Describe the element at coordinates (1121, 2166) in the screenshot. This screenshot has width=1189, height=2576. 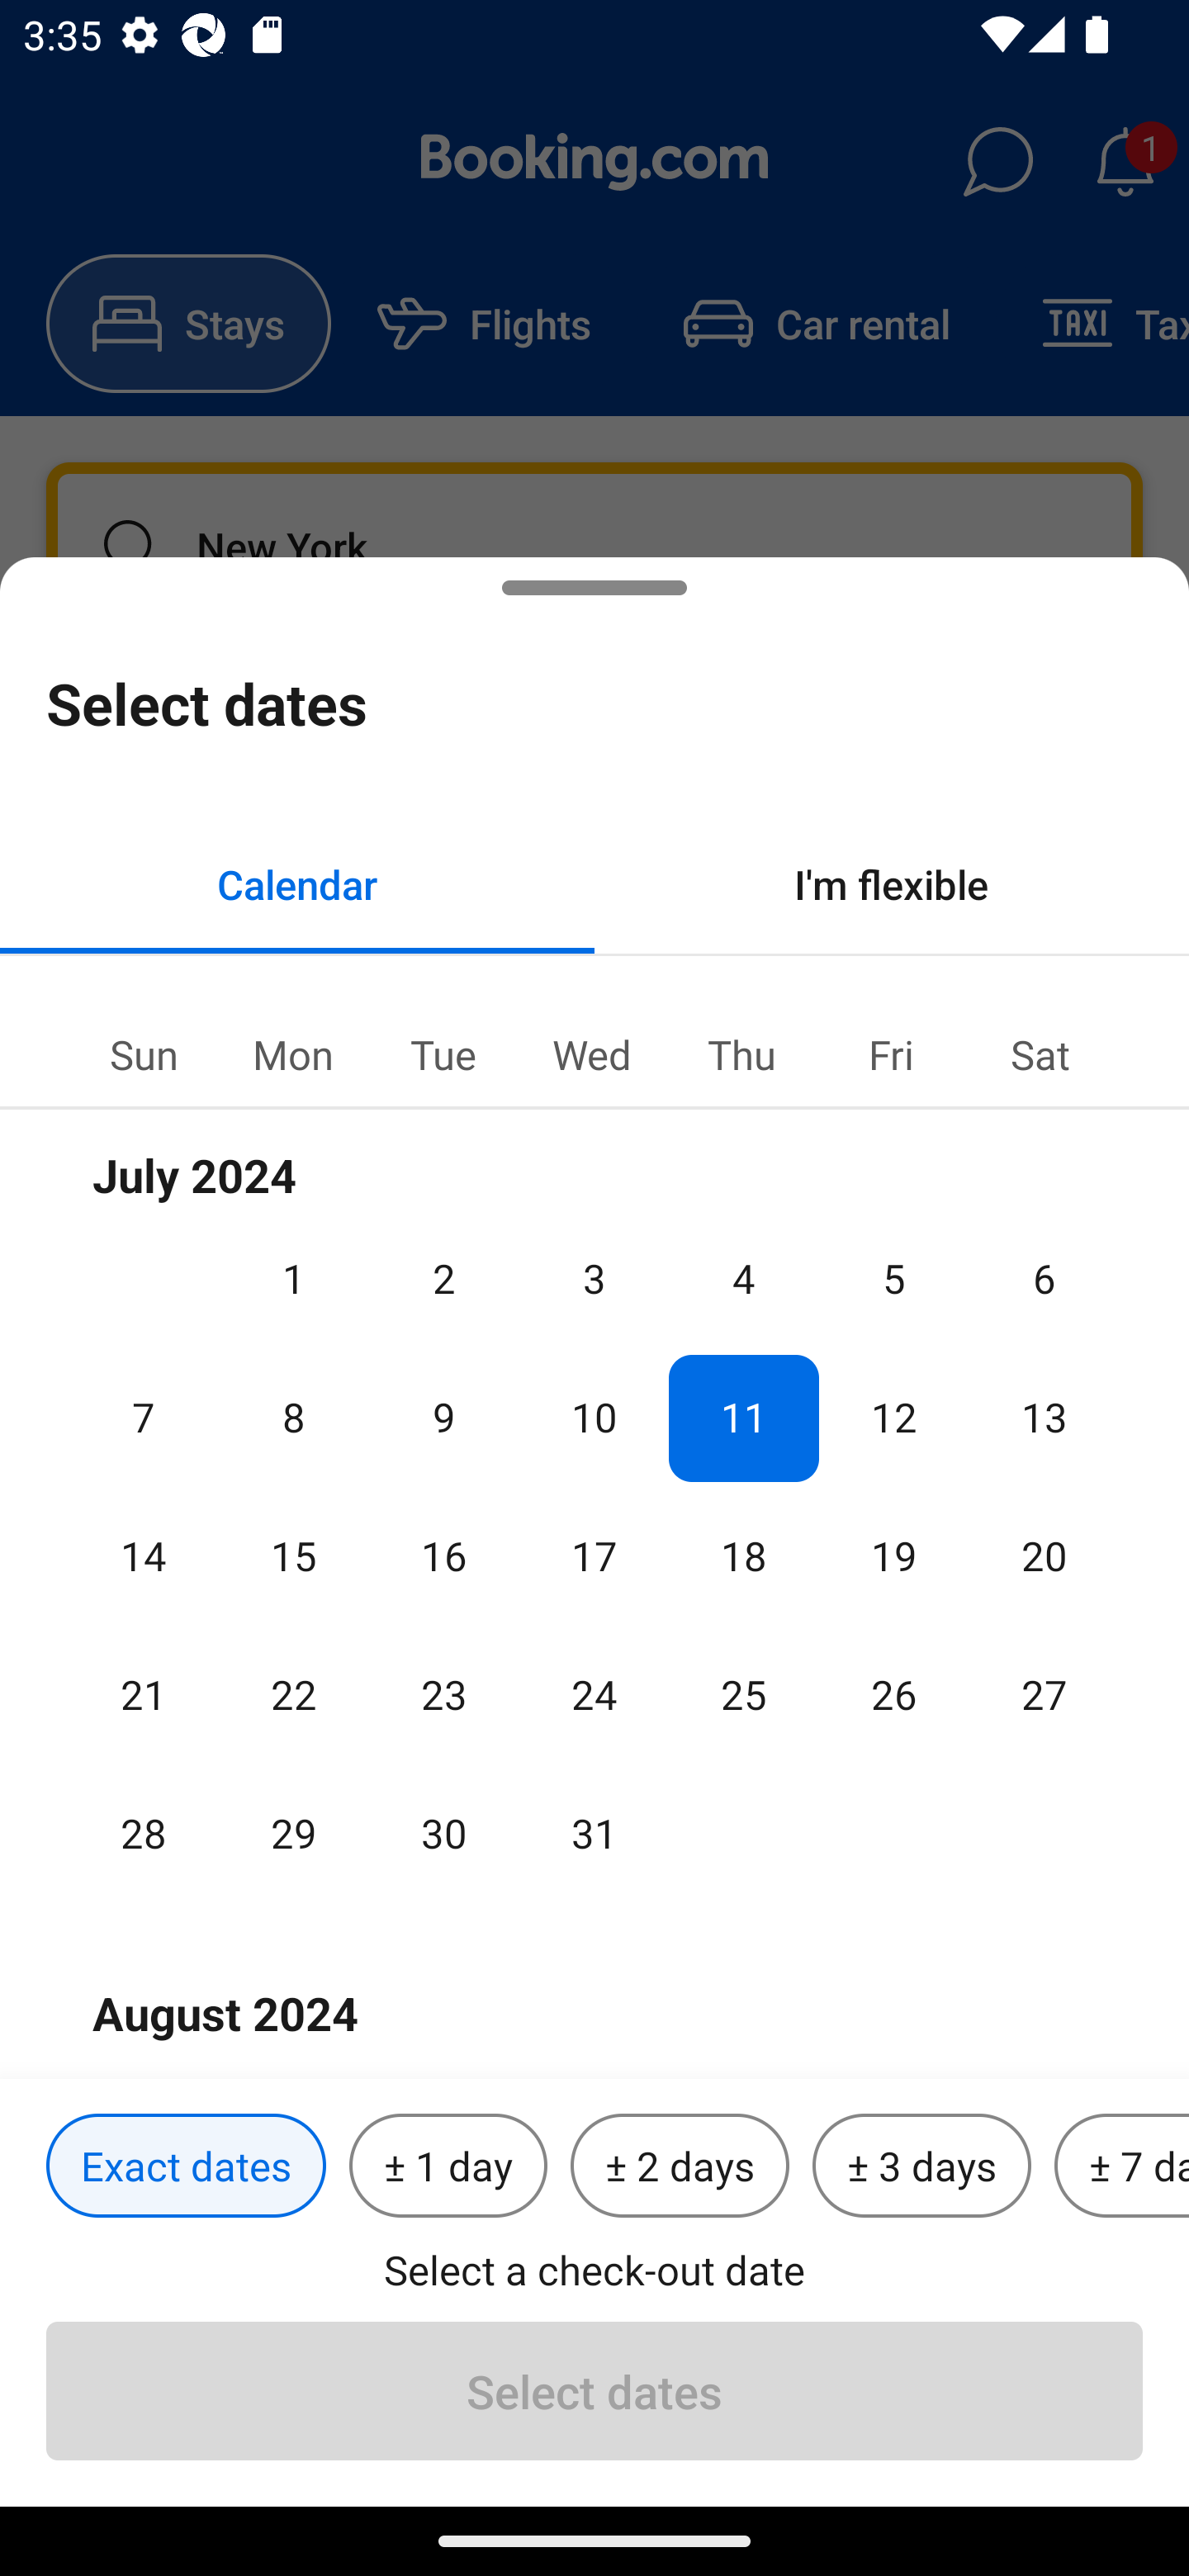
I see `± 7 days` at that location.